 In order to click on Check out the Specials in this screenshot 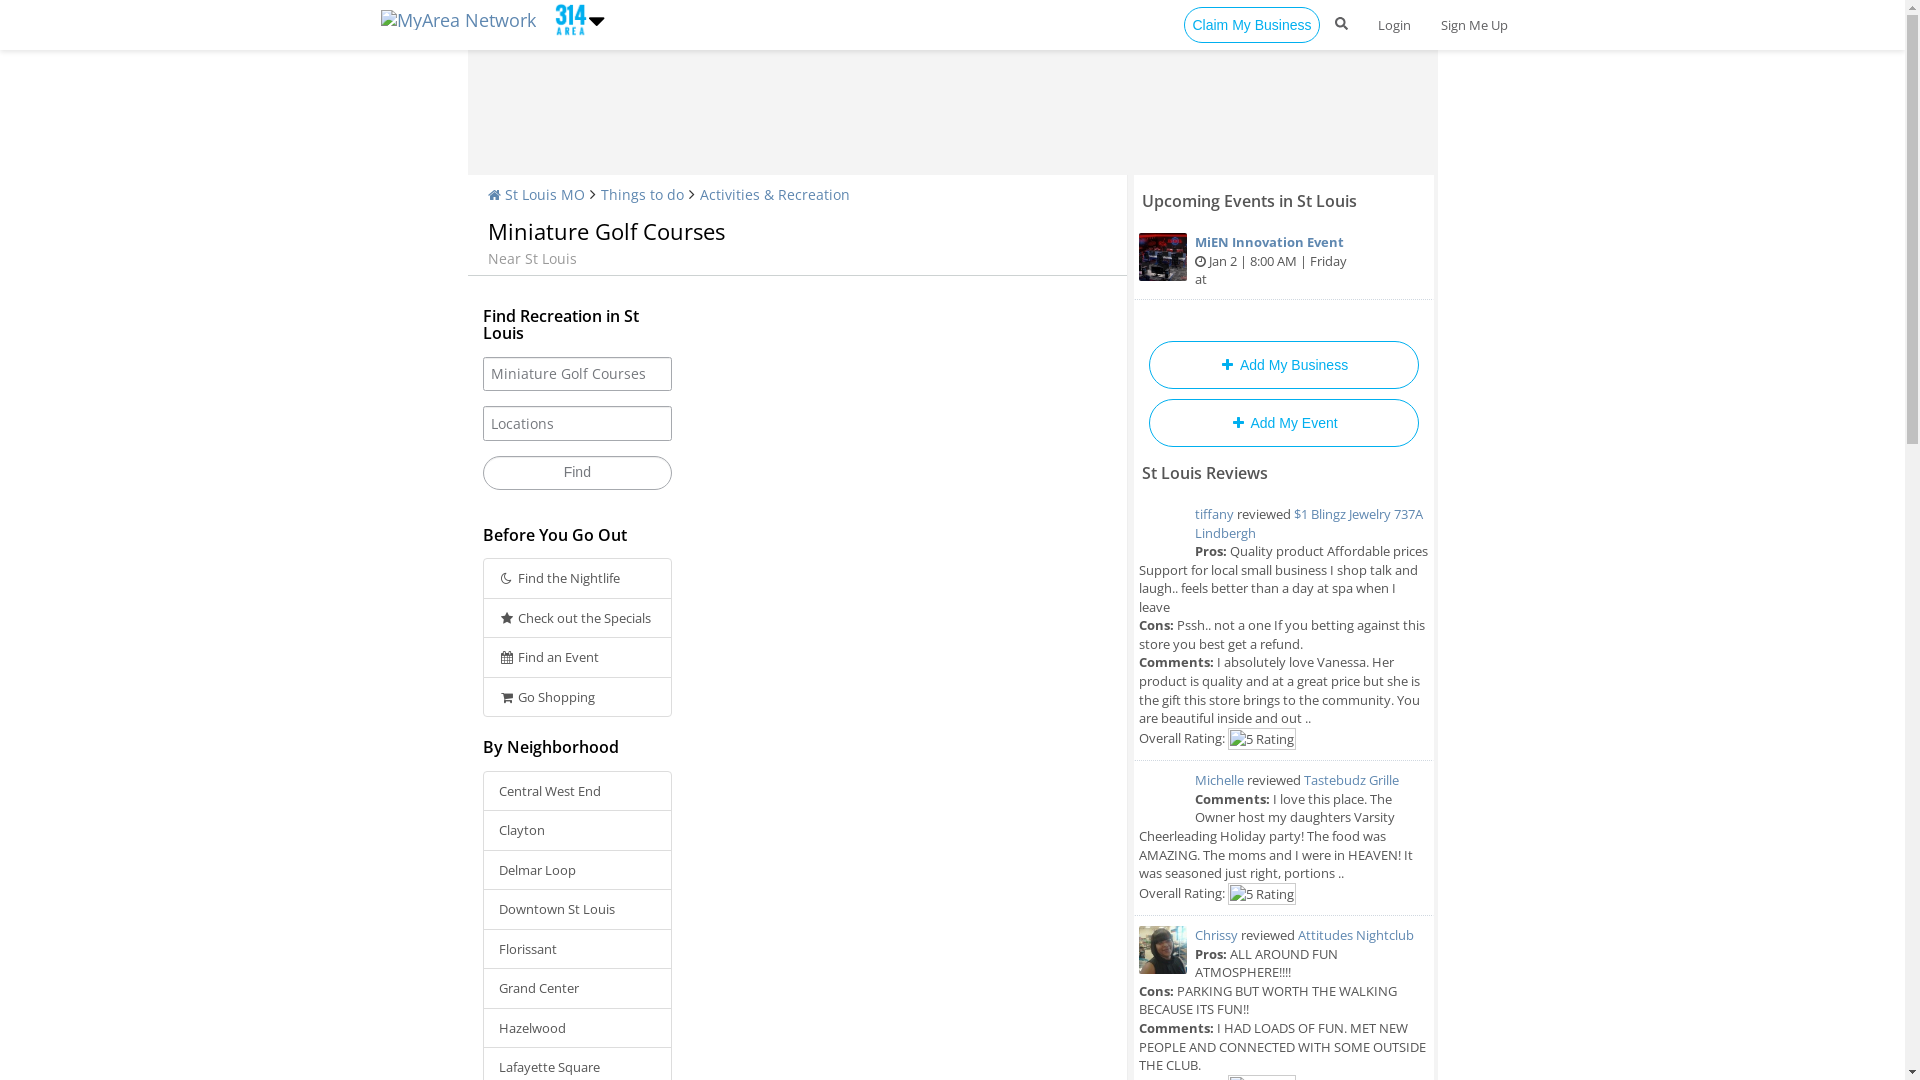, I will do `click(577, 618)`.